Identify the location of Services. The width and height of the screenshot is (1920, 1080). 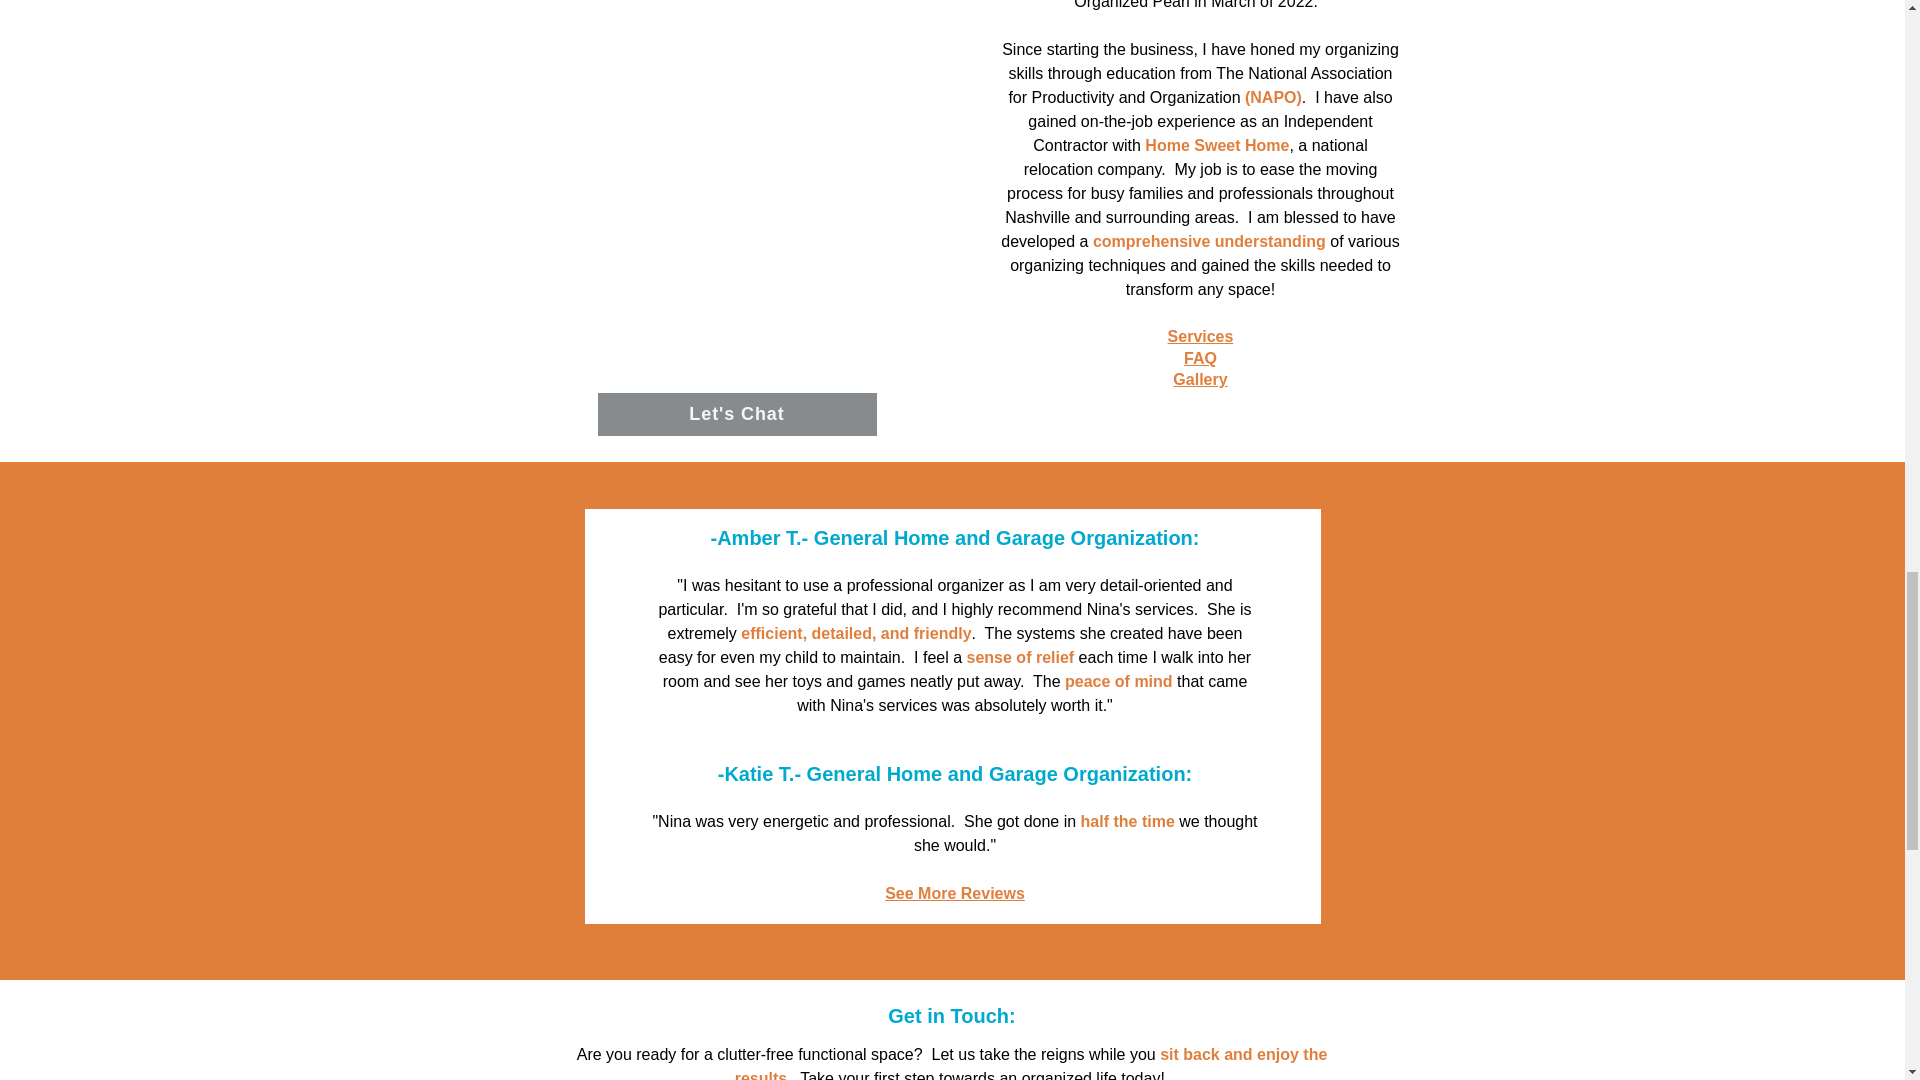
(1200, 336).